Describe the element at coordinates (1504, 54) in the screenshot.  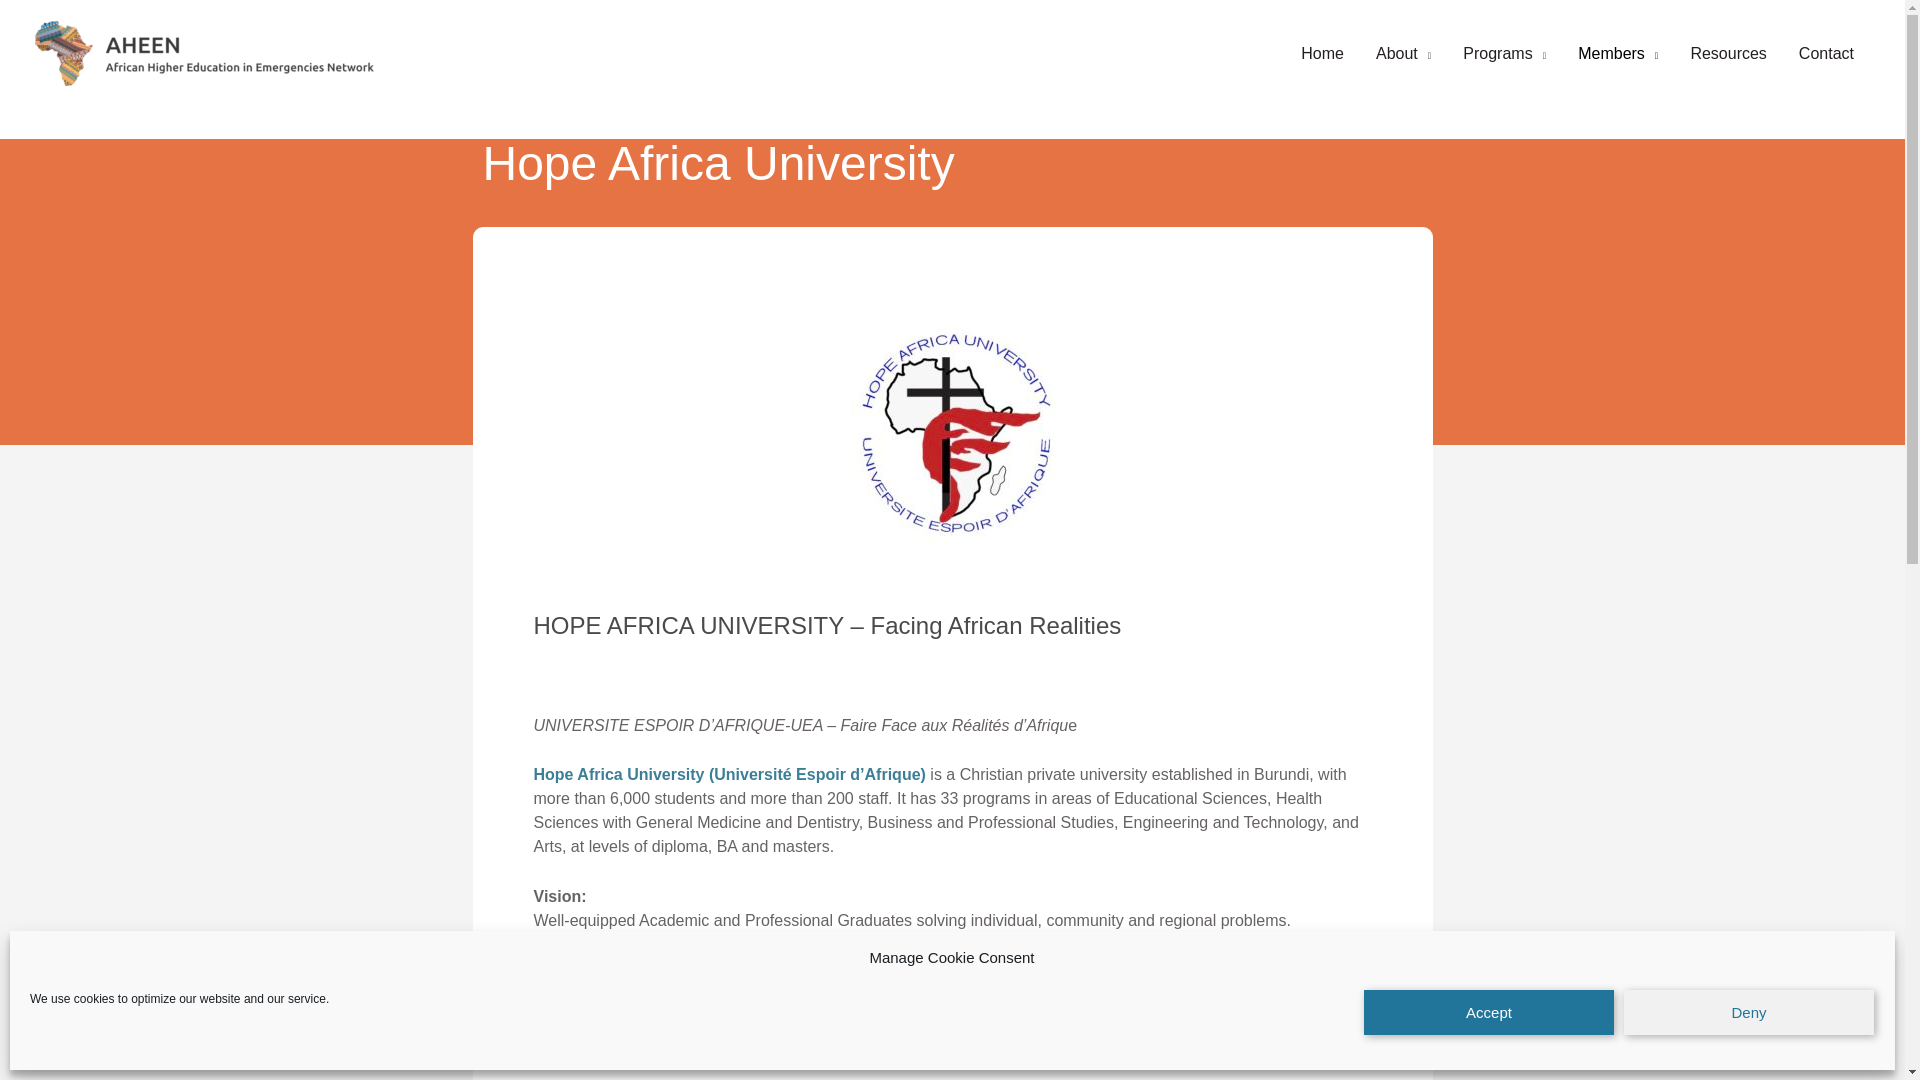
I see `Programs` at that location.